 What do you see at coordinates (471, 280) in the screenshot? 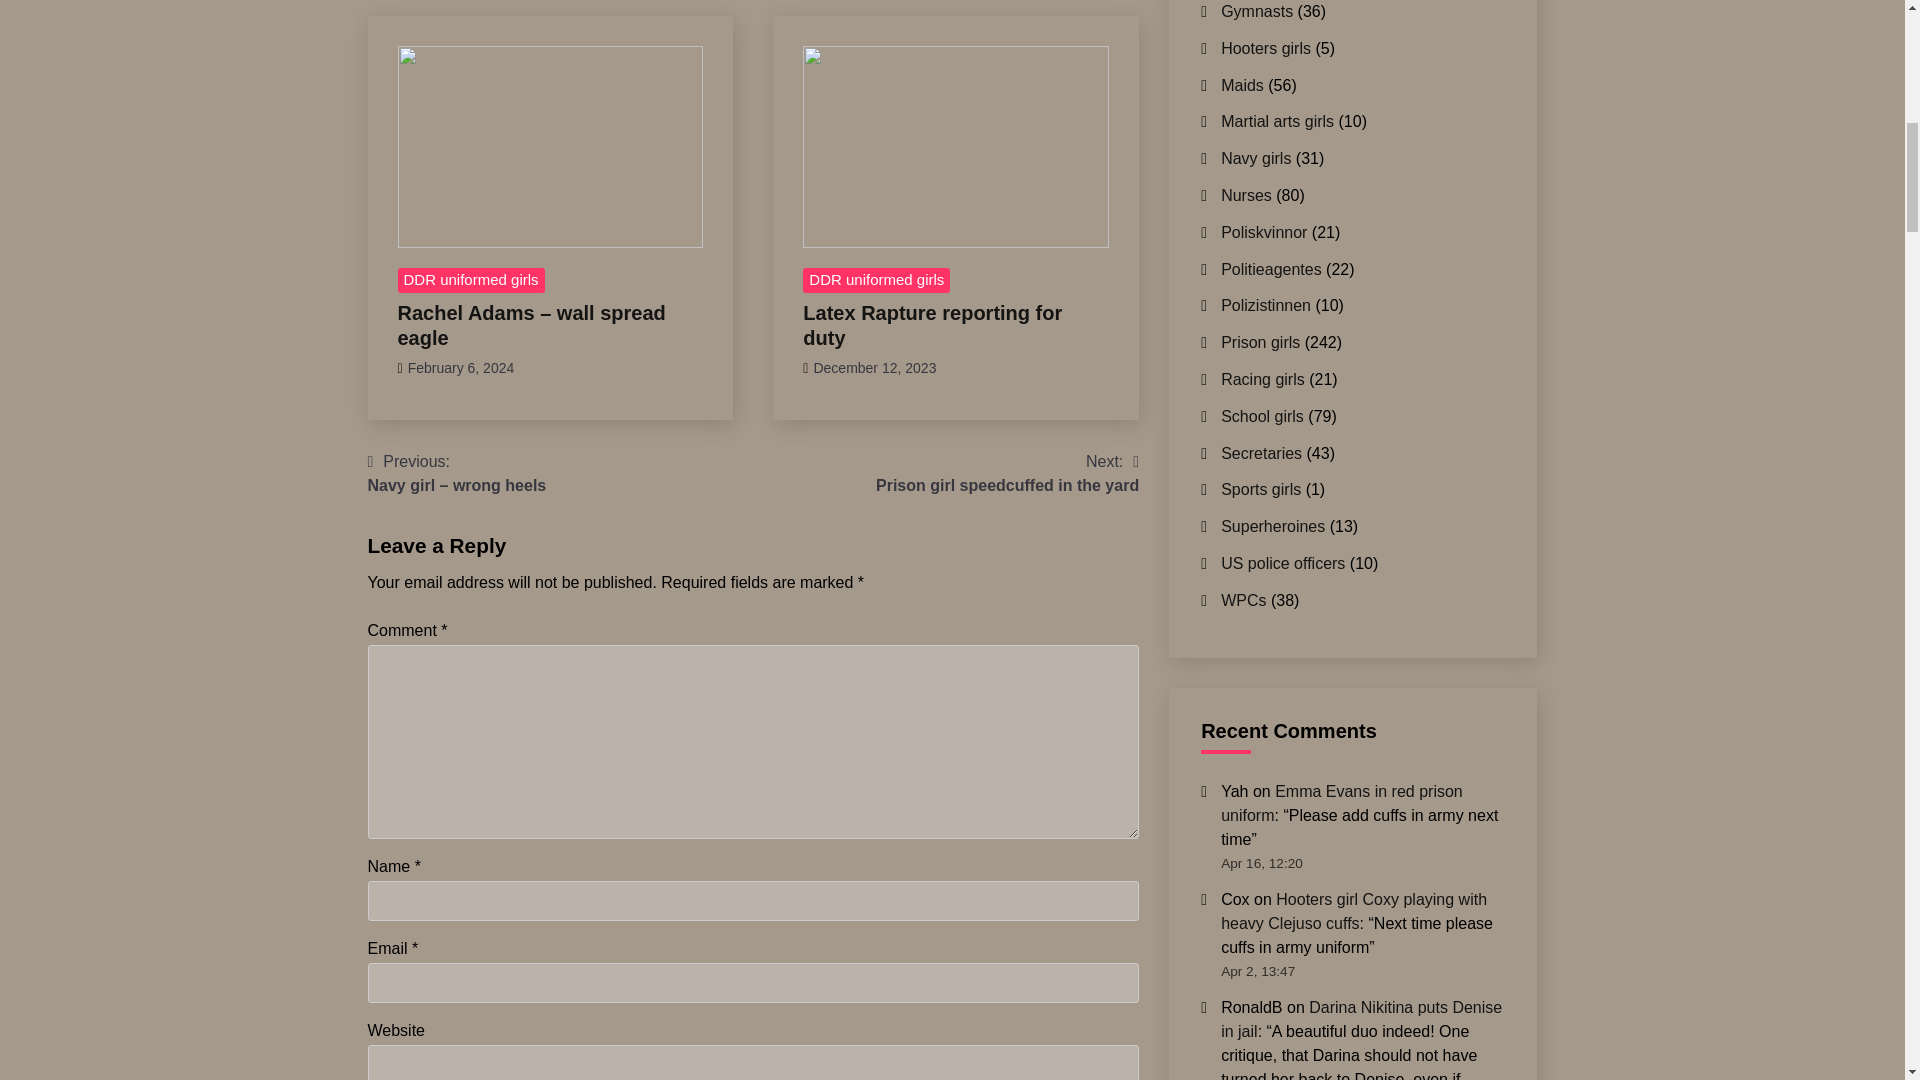
I see `DDR uniformed girls` at bounding box center [471, 280].